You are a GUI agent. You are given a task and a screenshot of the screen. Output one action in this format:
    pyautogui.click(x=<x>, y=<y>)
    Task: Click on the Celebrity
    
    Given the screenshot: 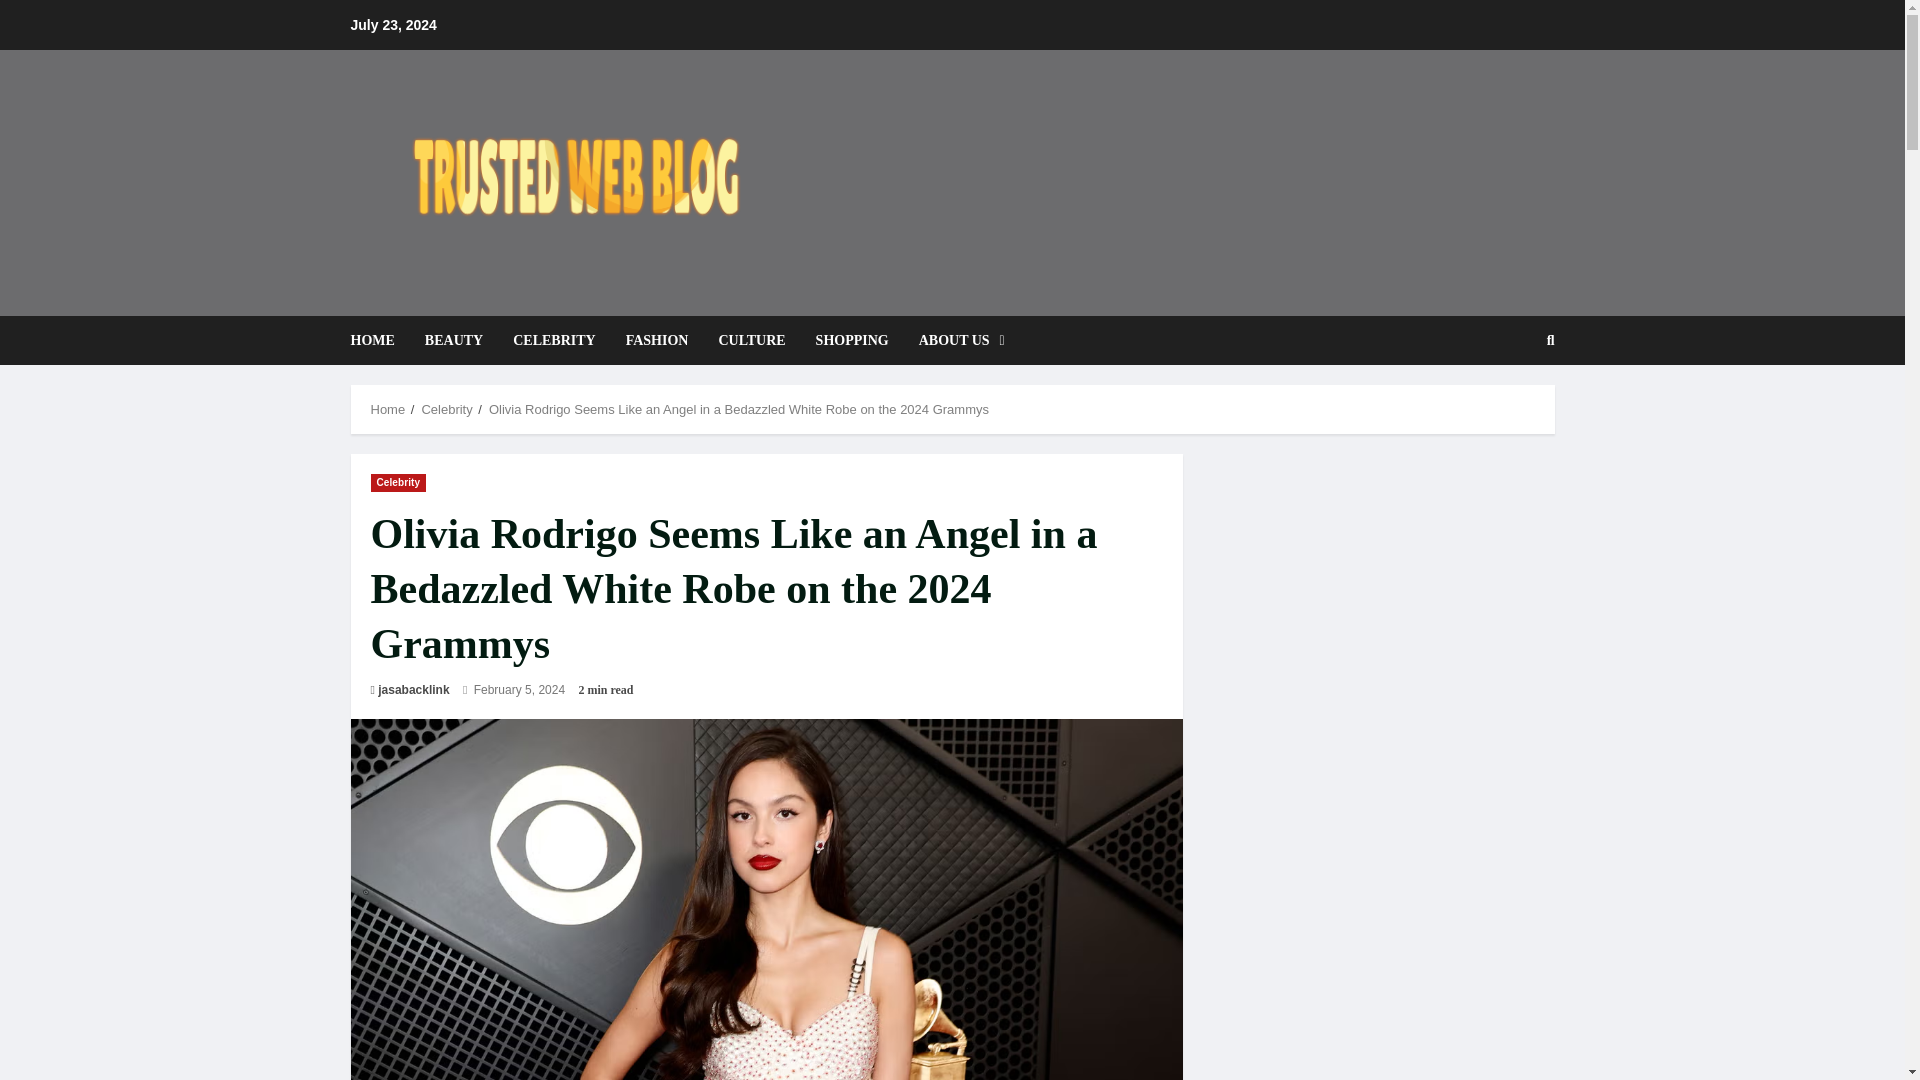 What is the action you would take?
    pyautogui.click(x=446, y=408)
    